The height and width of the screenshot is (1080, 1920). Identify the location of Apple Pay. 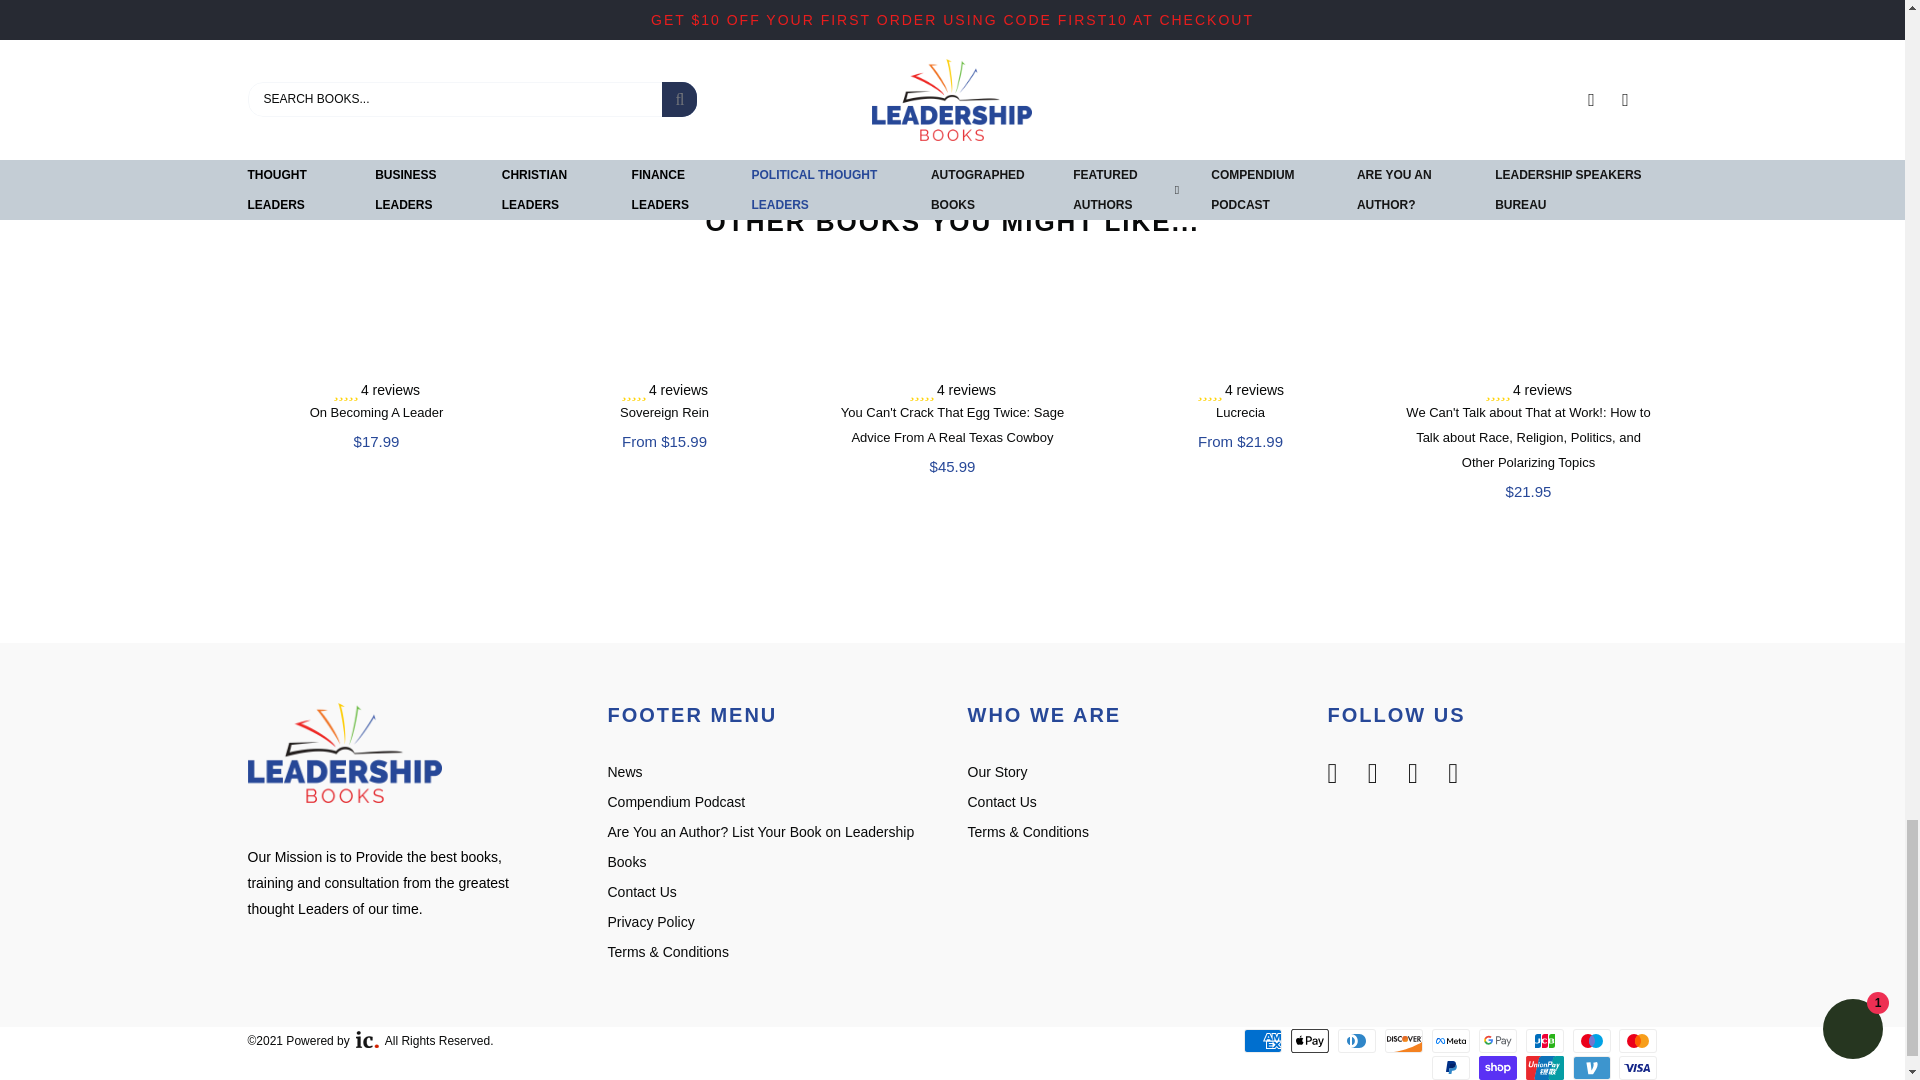
(1309, 1041).